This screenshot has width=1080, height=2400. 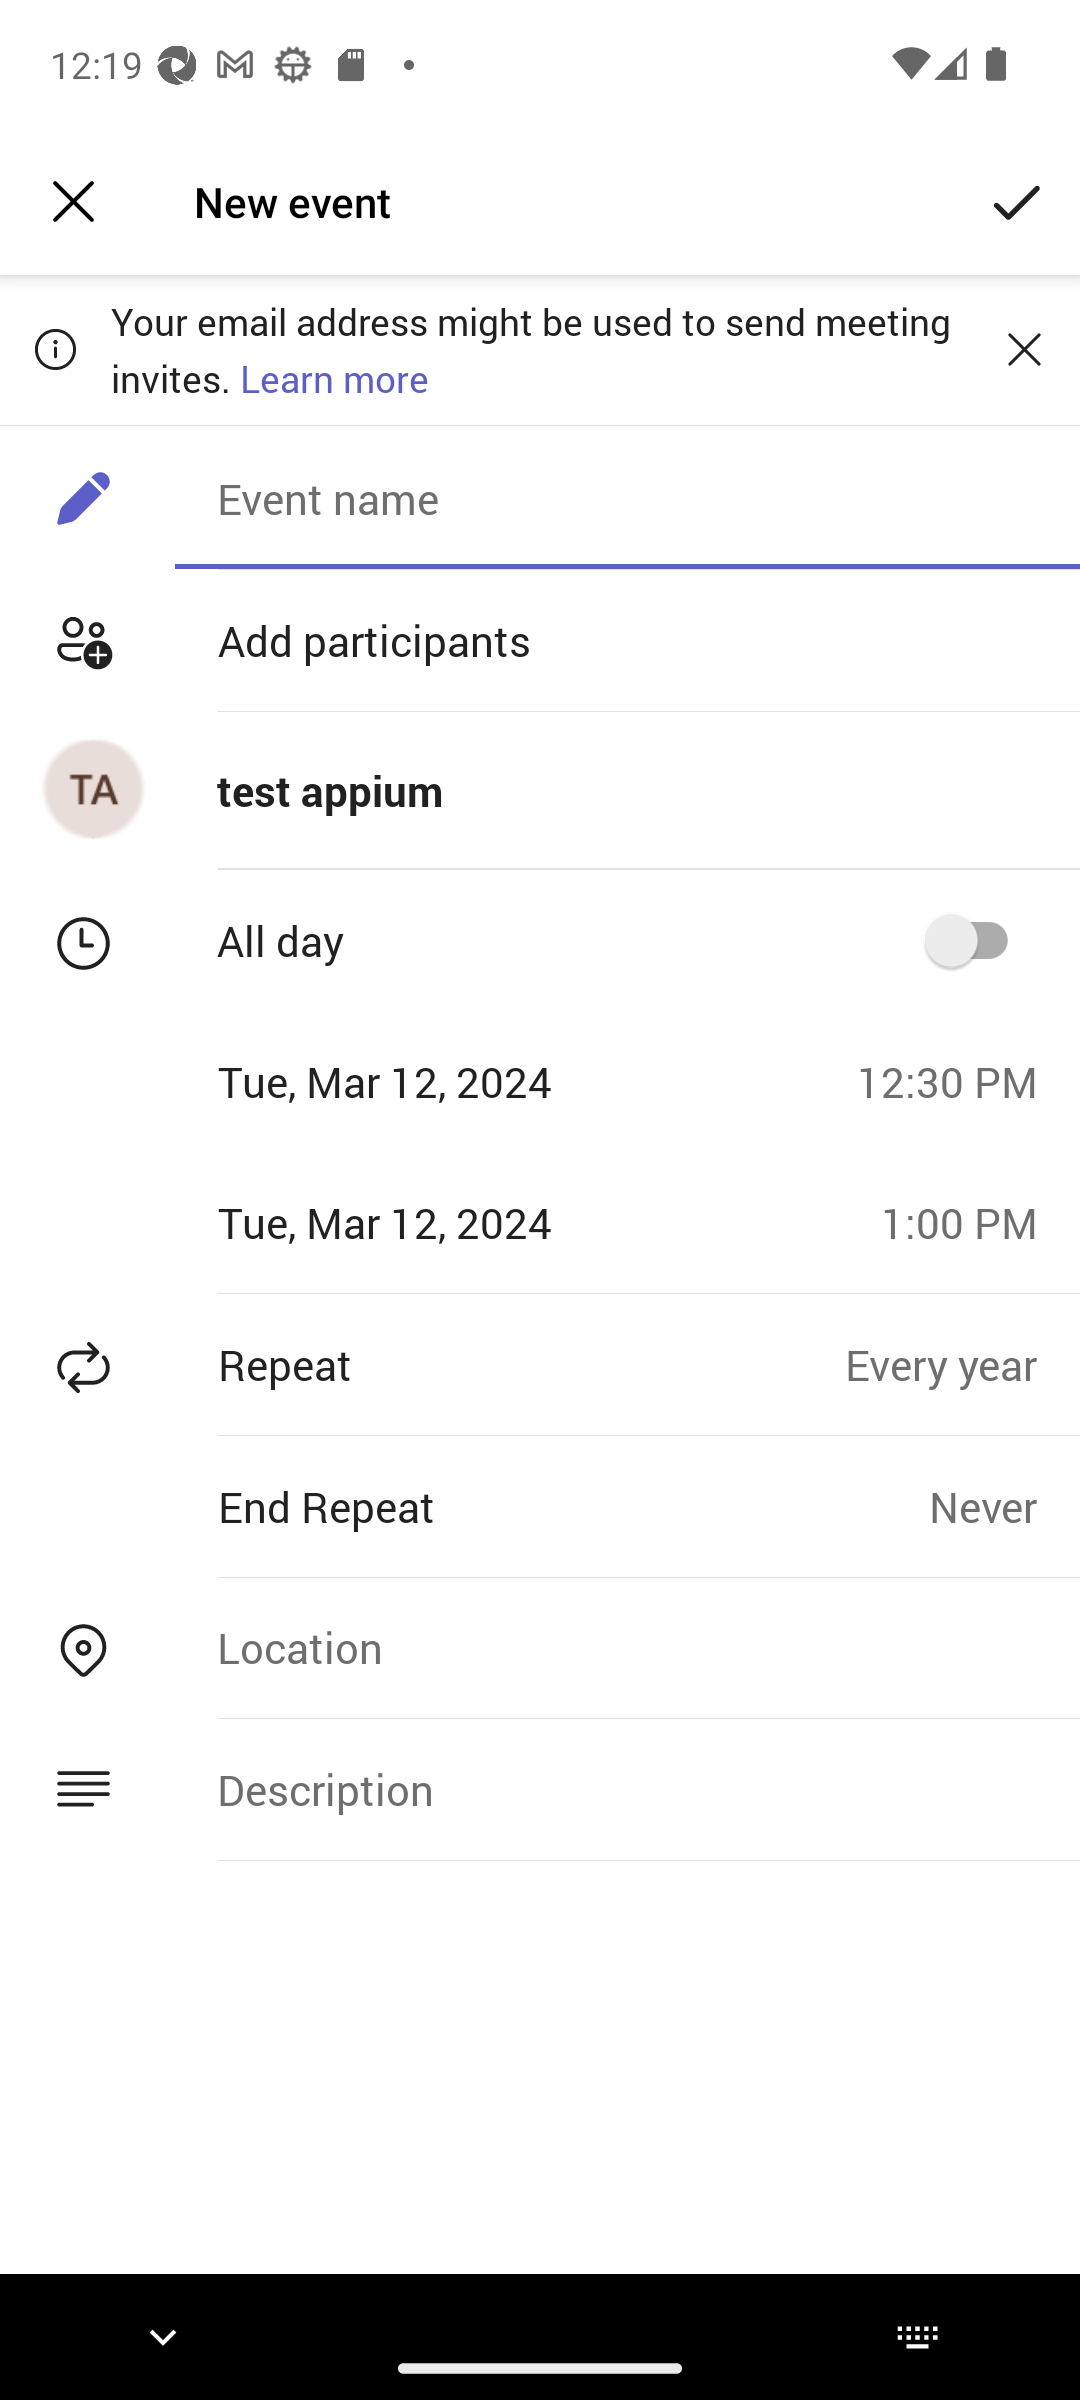 What do you see at coordinates (422, 1364) in the screenshot?
I see `Repeat` at bounding box center [422, 1364].